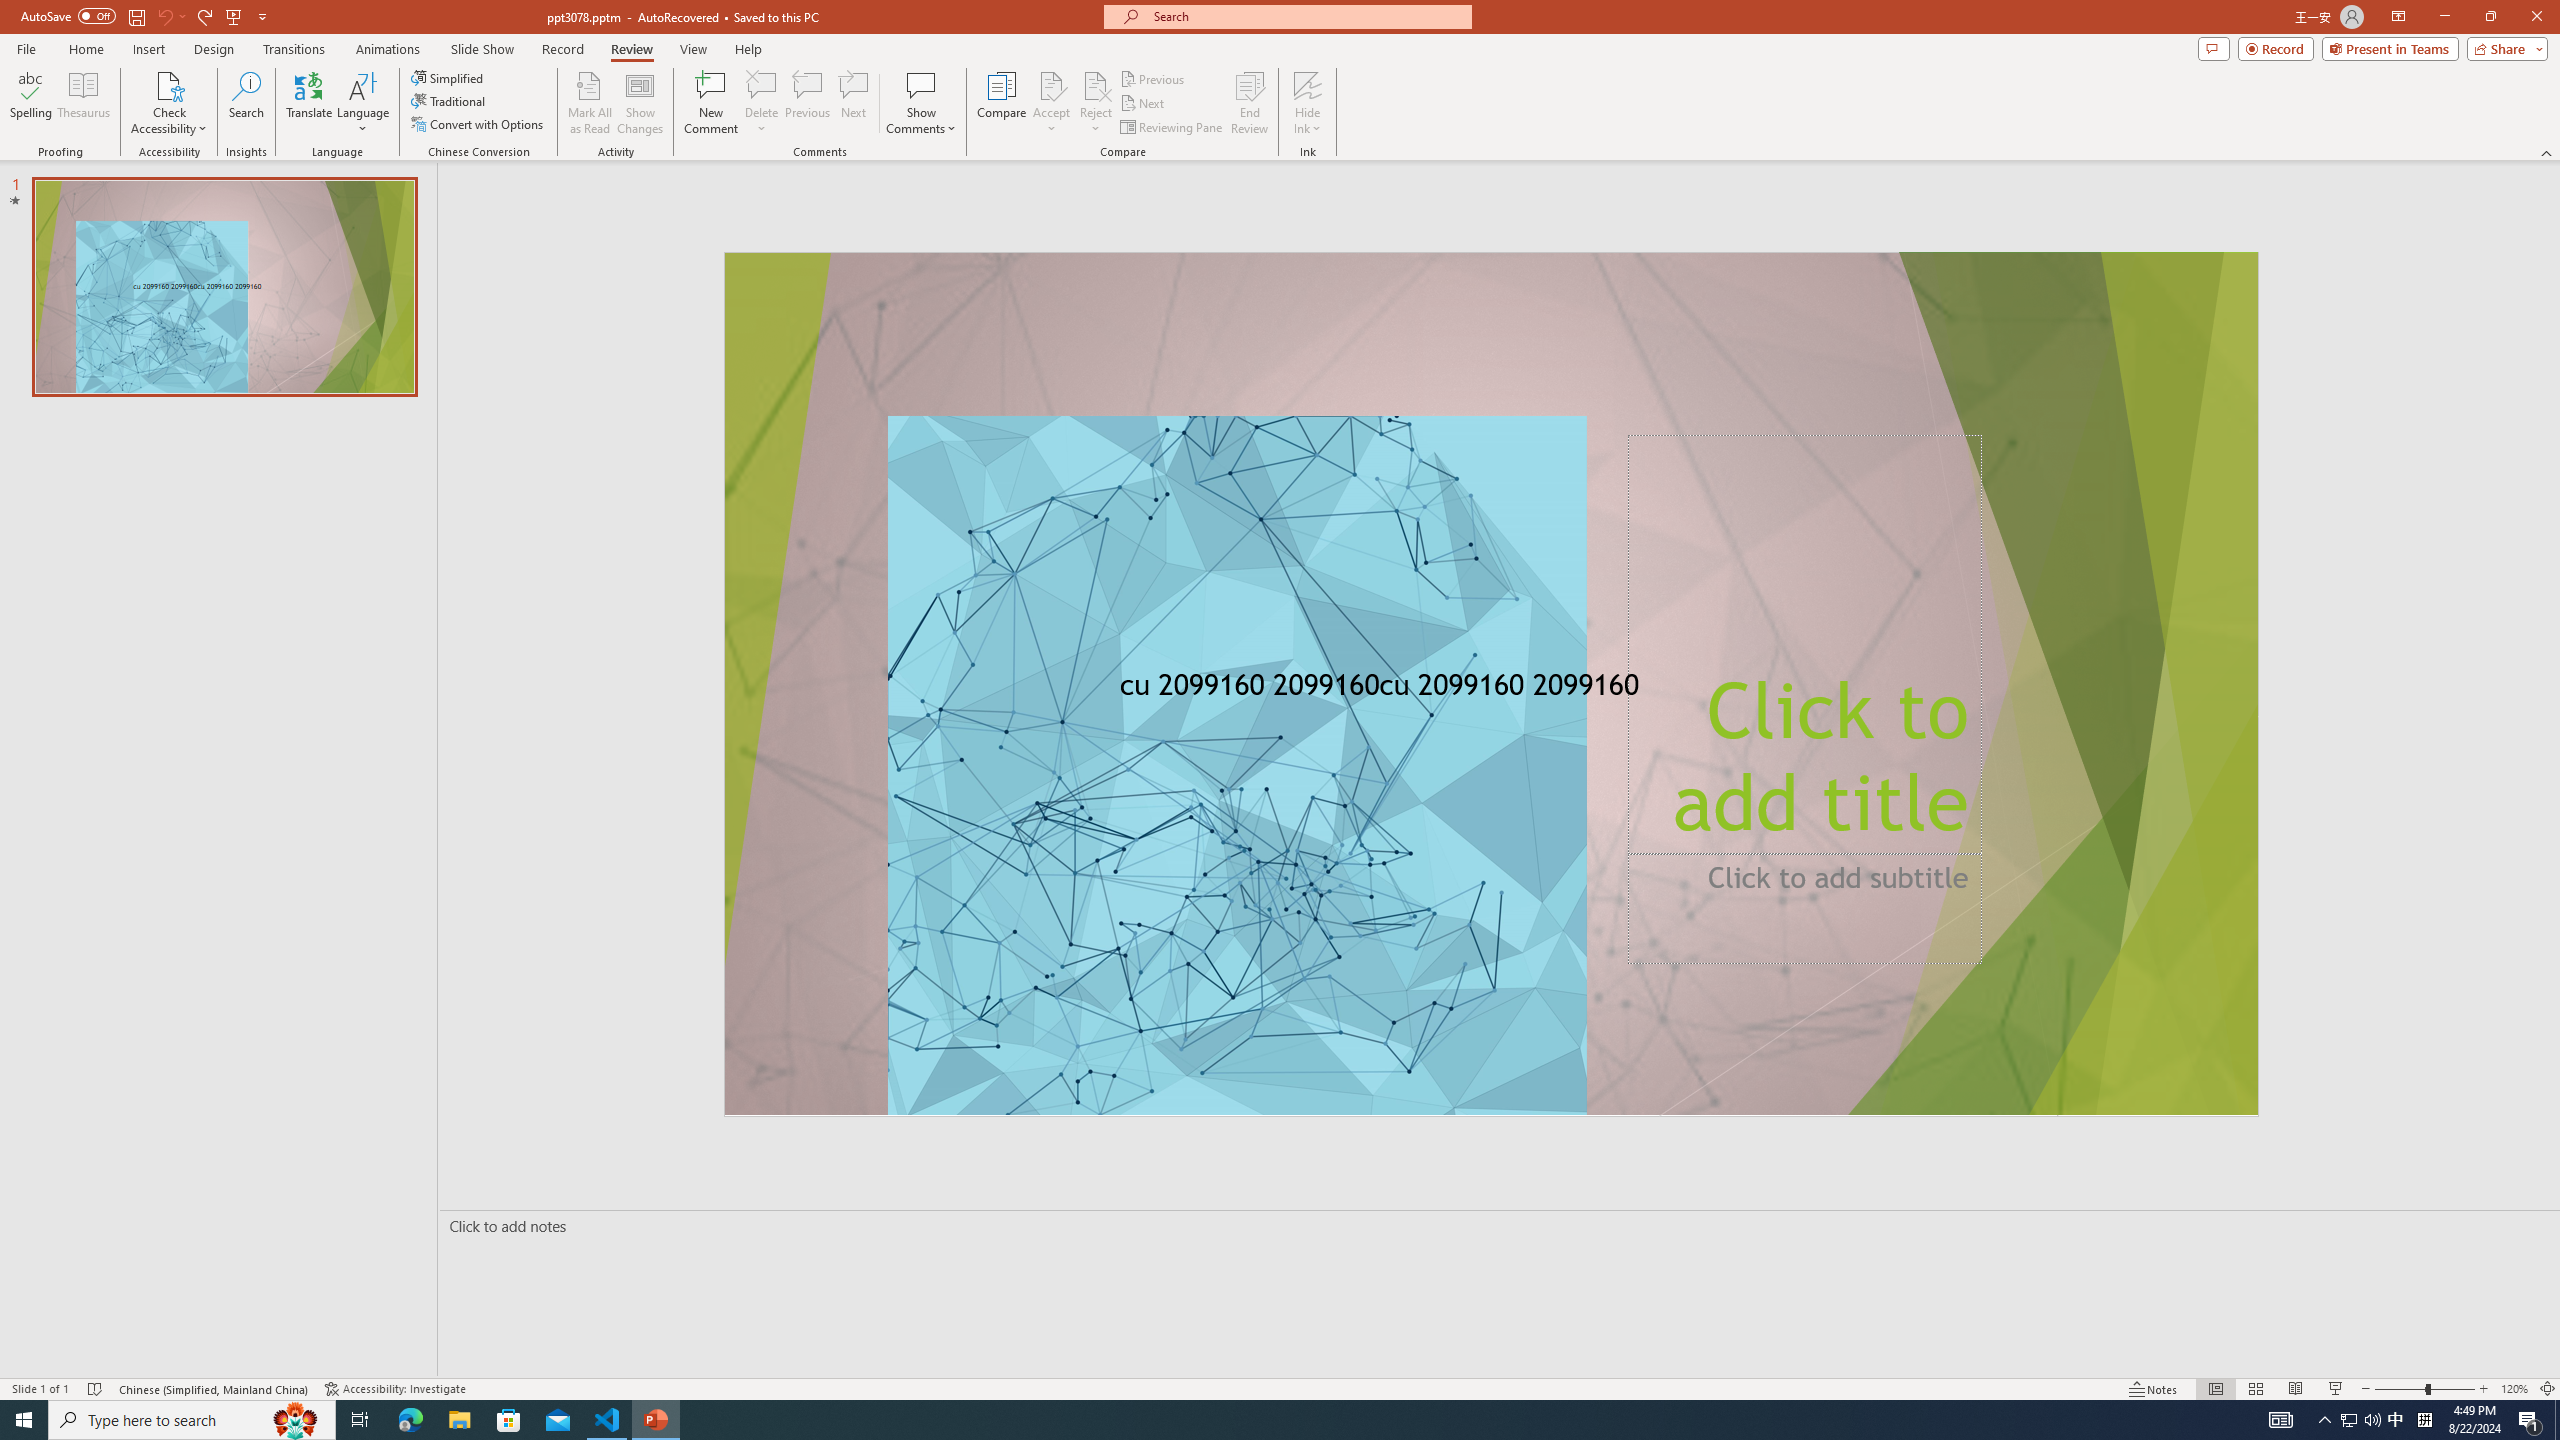 The height and width of the screenshot is (1440, 2560). Describe the element at coordinates (710, 103) in the screenshot. I see `New Comment` at that location.